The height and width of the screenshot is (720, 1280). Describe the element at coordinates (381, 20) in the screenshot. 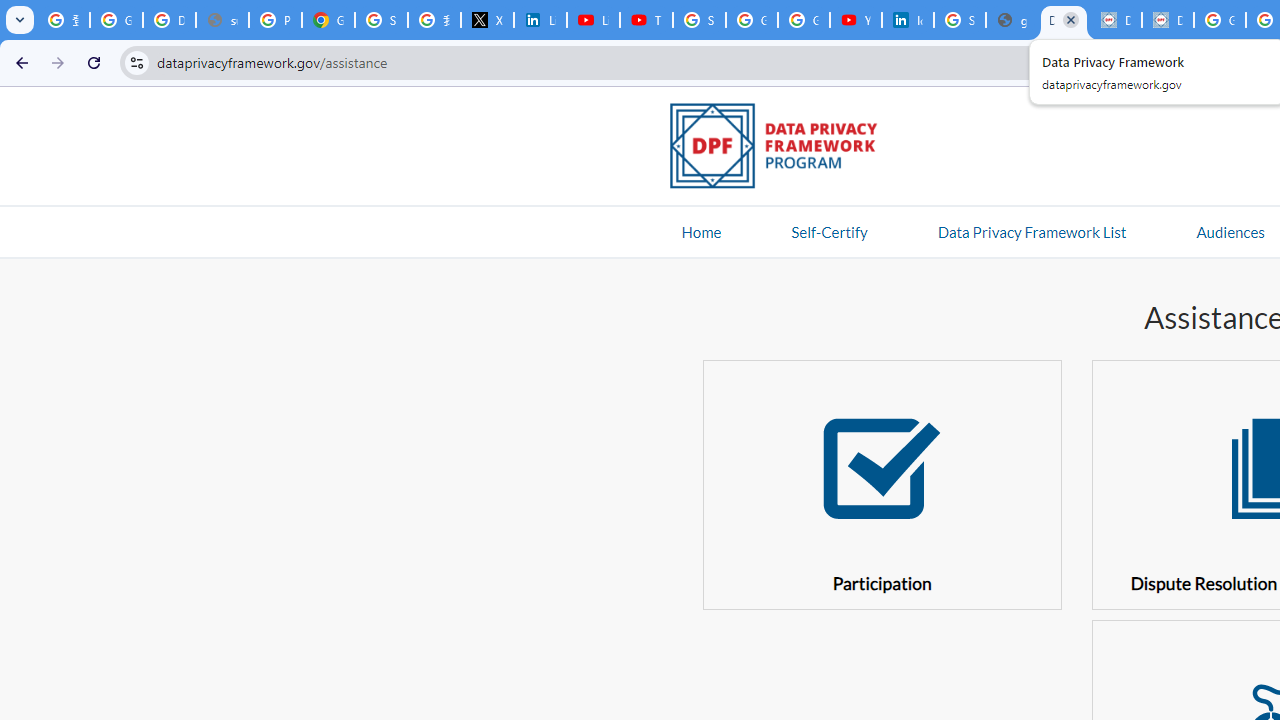

I see `Sign in - Google Accounts` at that location.